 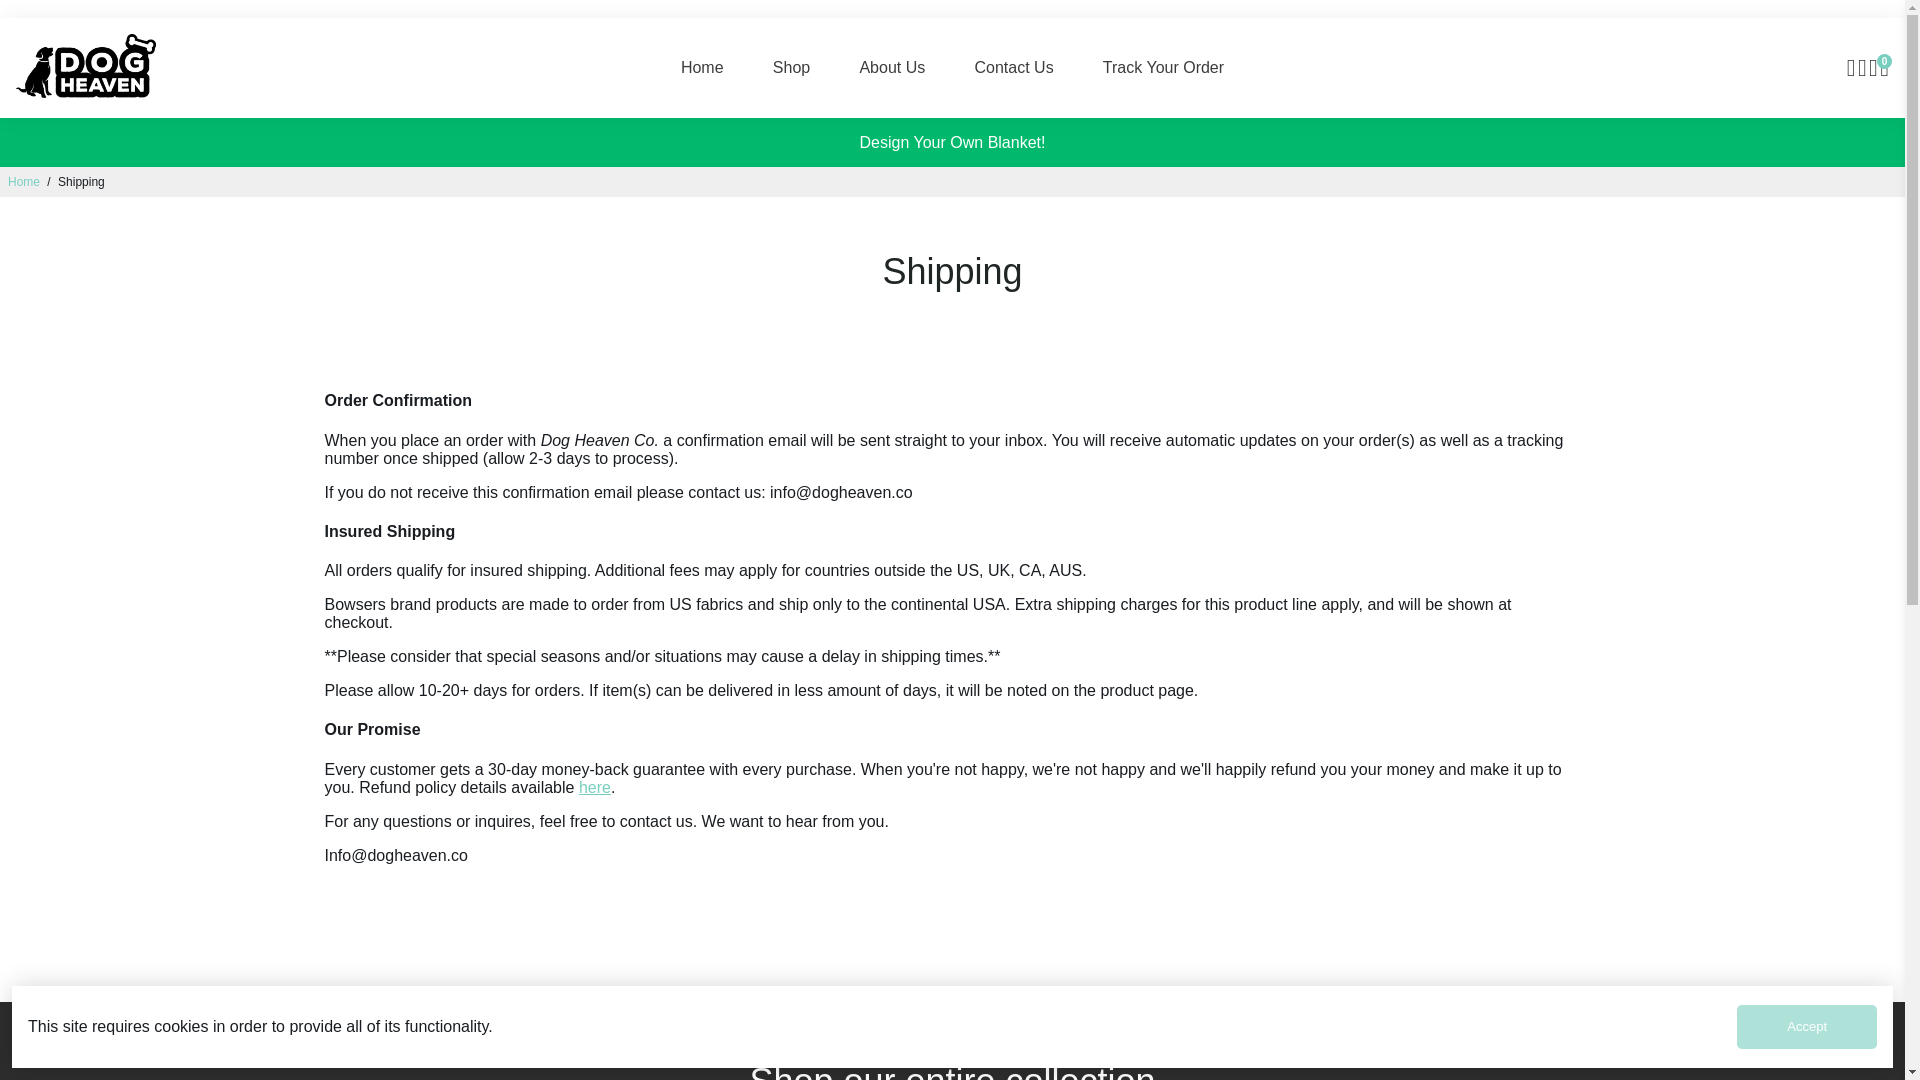 I want to click on Track Your Order, so click(x=1163, y=68).